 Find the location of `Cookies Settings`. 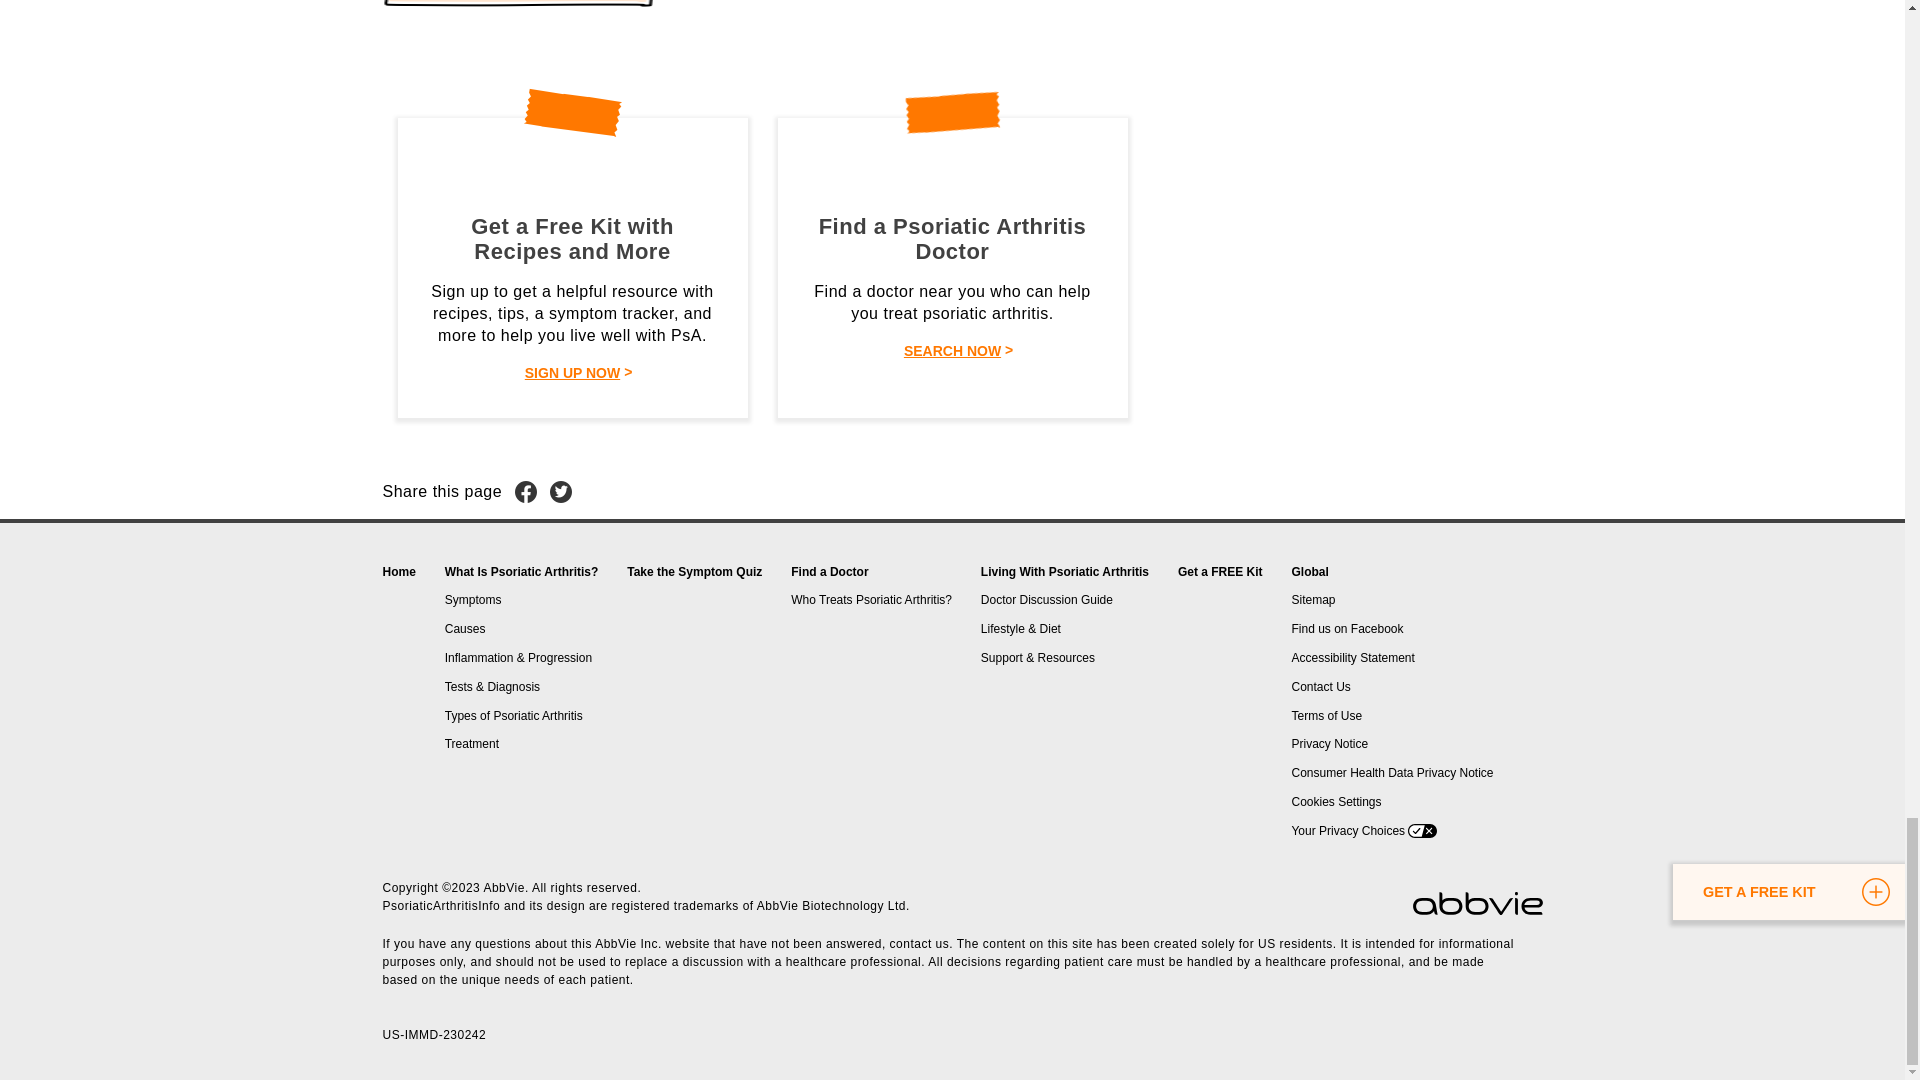

Cookies Settings is located at coordinates (1335, 801).